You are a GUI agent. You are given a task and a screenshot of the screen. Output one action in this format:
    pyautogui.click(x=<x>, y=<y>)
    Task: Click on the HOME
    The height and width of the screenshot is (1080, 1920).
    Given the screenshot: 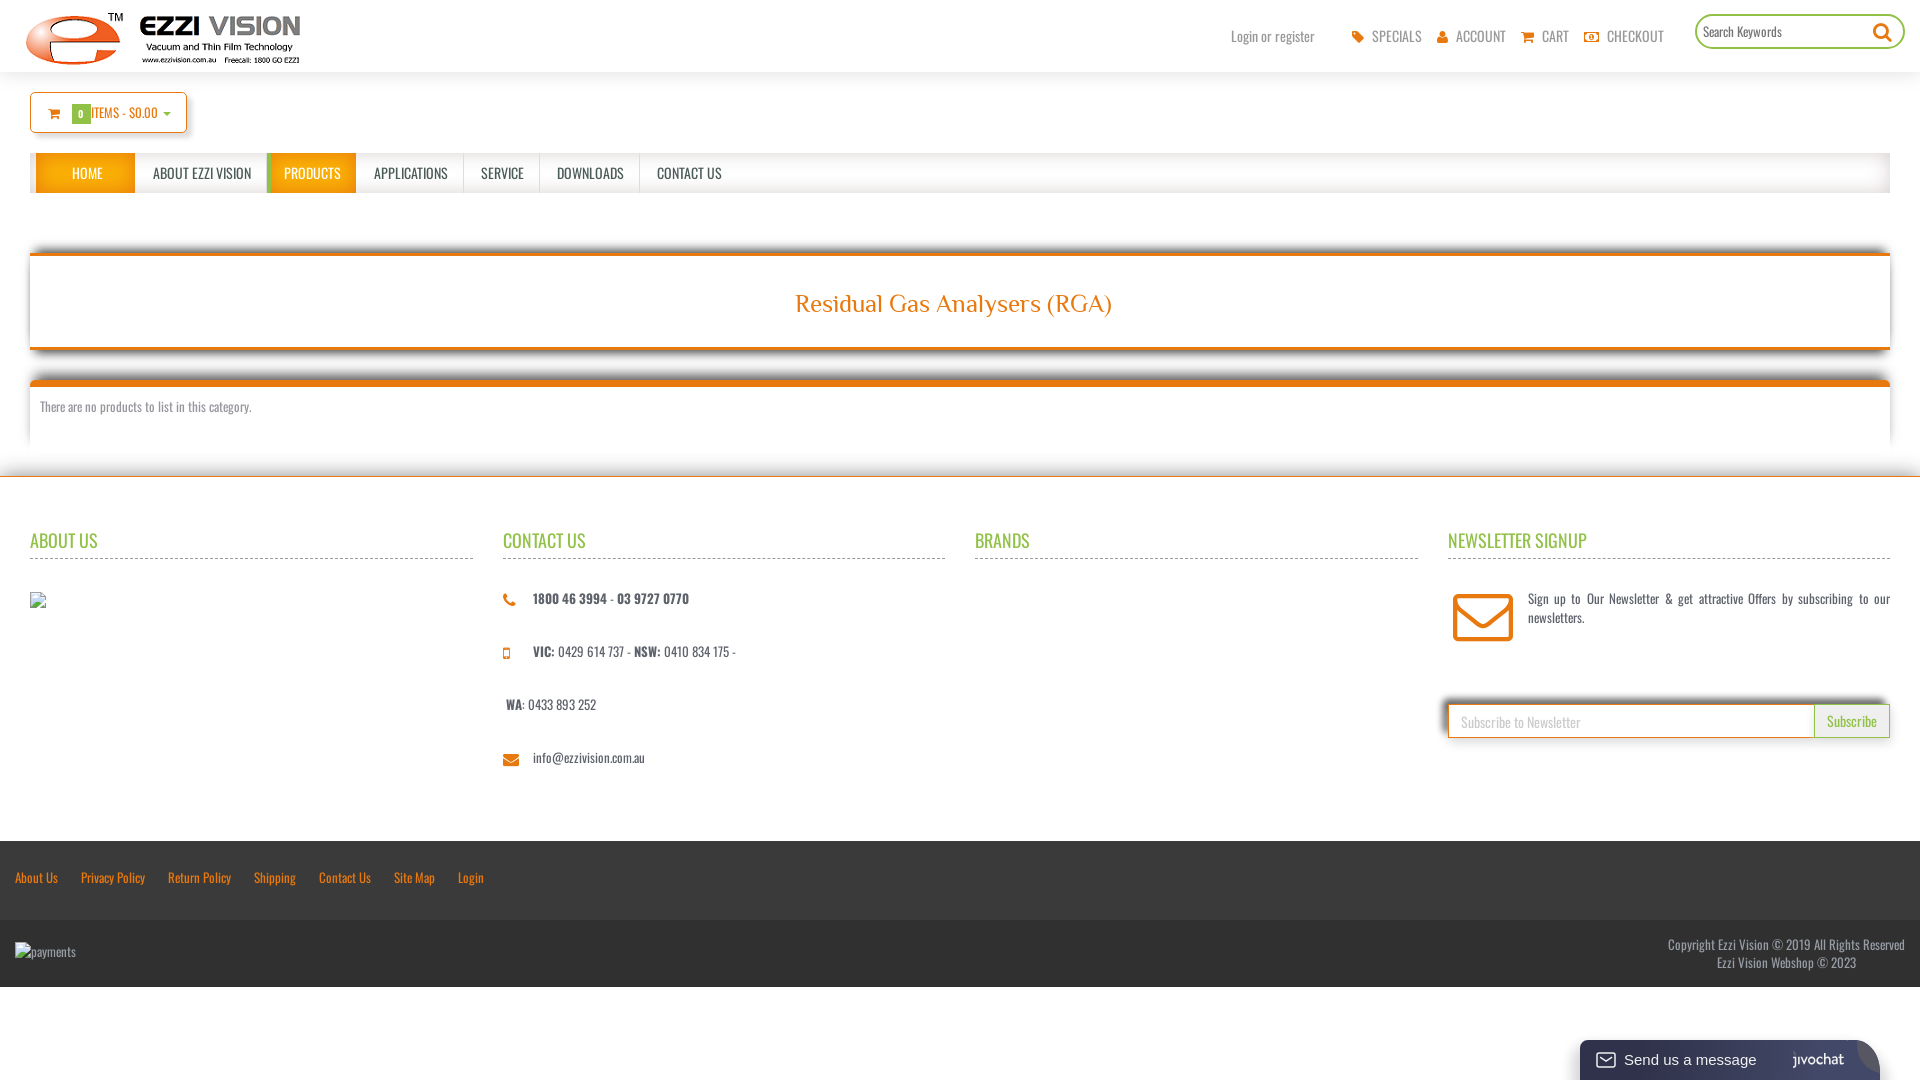 What is the action you would take?
    pyautogui.click(x=78, y=173)
    